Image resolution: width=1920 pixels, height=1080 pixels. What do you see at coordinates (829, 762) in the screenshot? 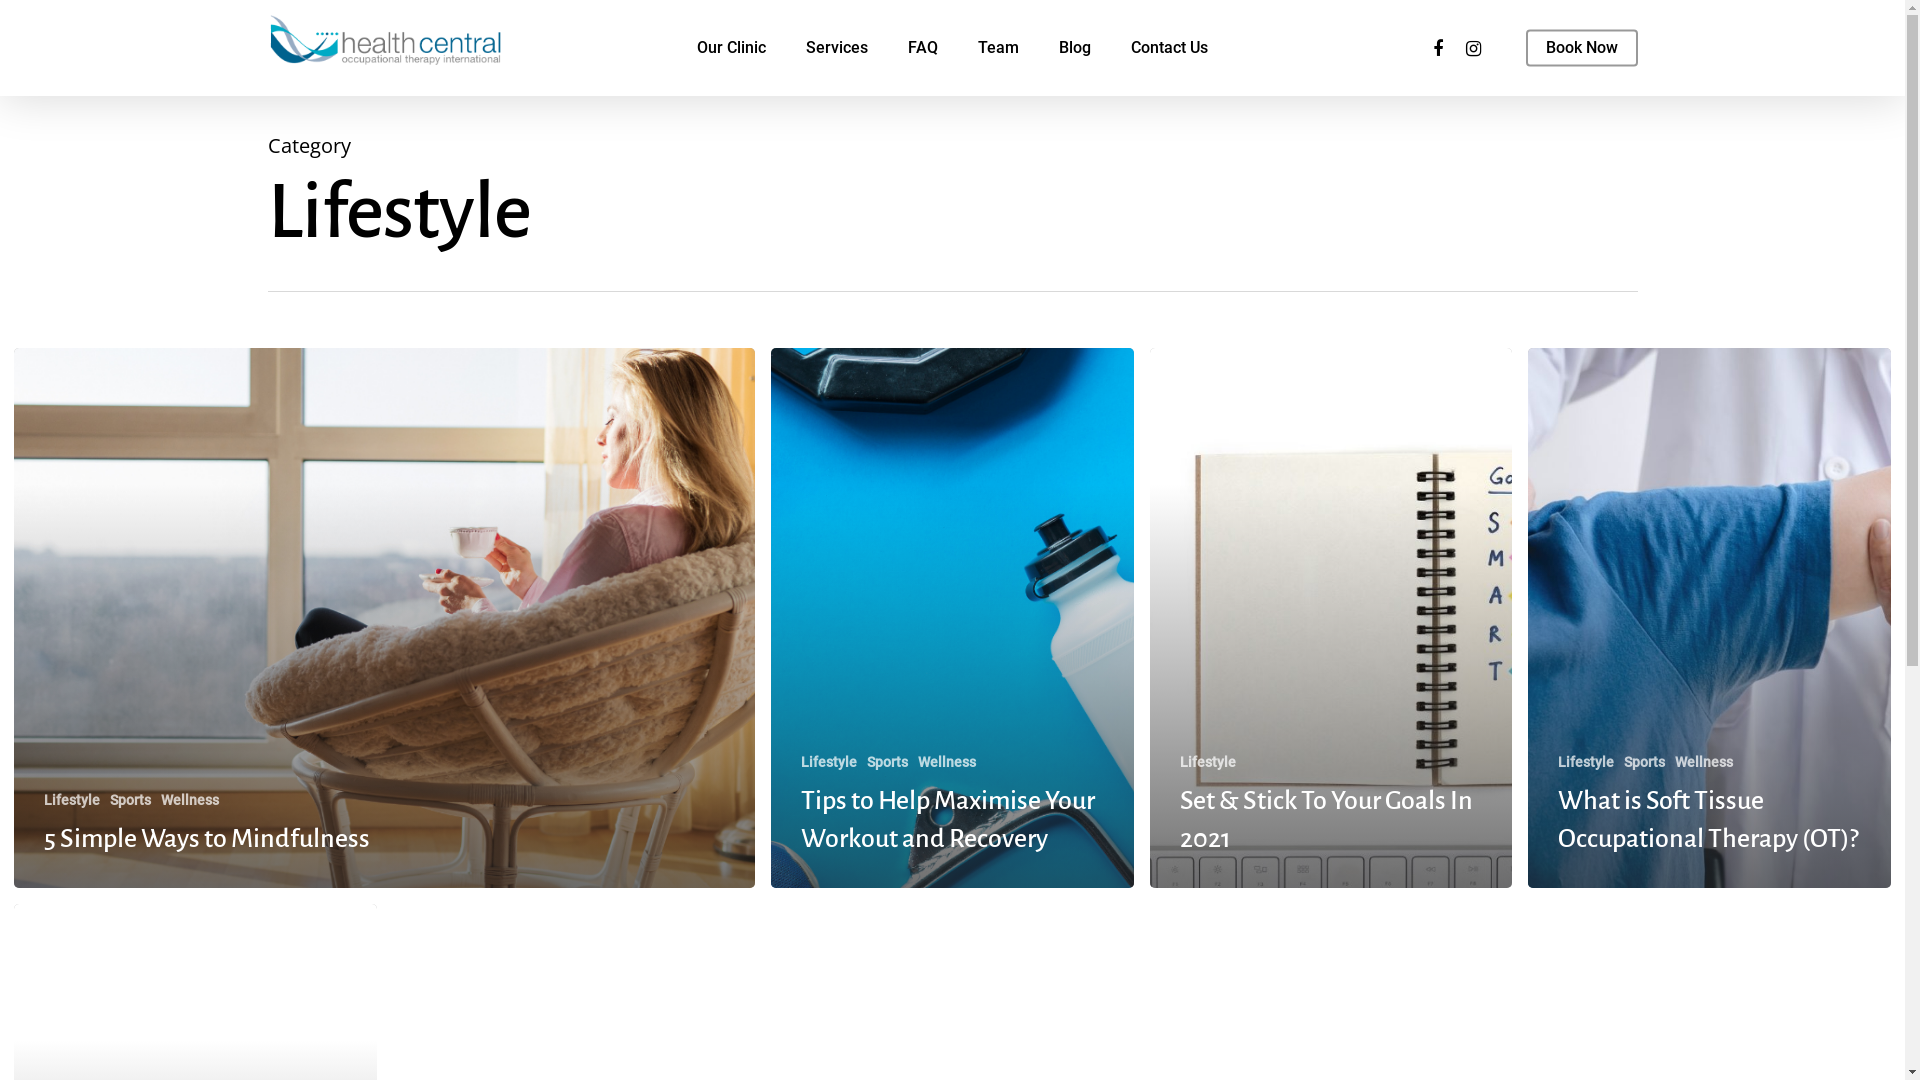
I see `Lifestyle` at bounding box center [829, 762].